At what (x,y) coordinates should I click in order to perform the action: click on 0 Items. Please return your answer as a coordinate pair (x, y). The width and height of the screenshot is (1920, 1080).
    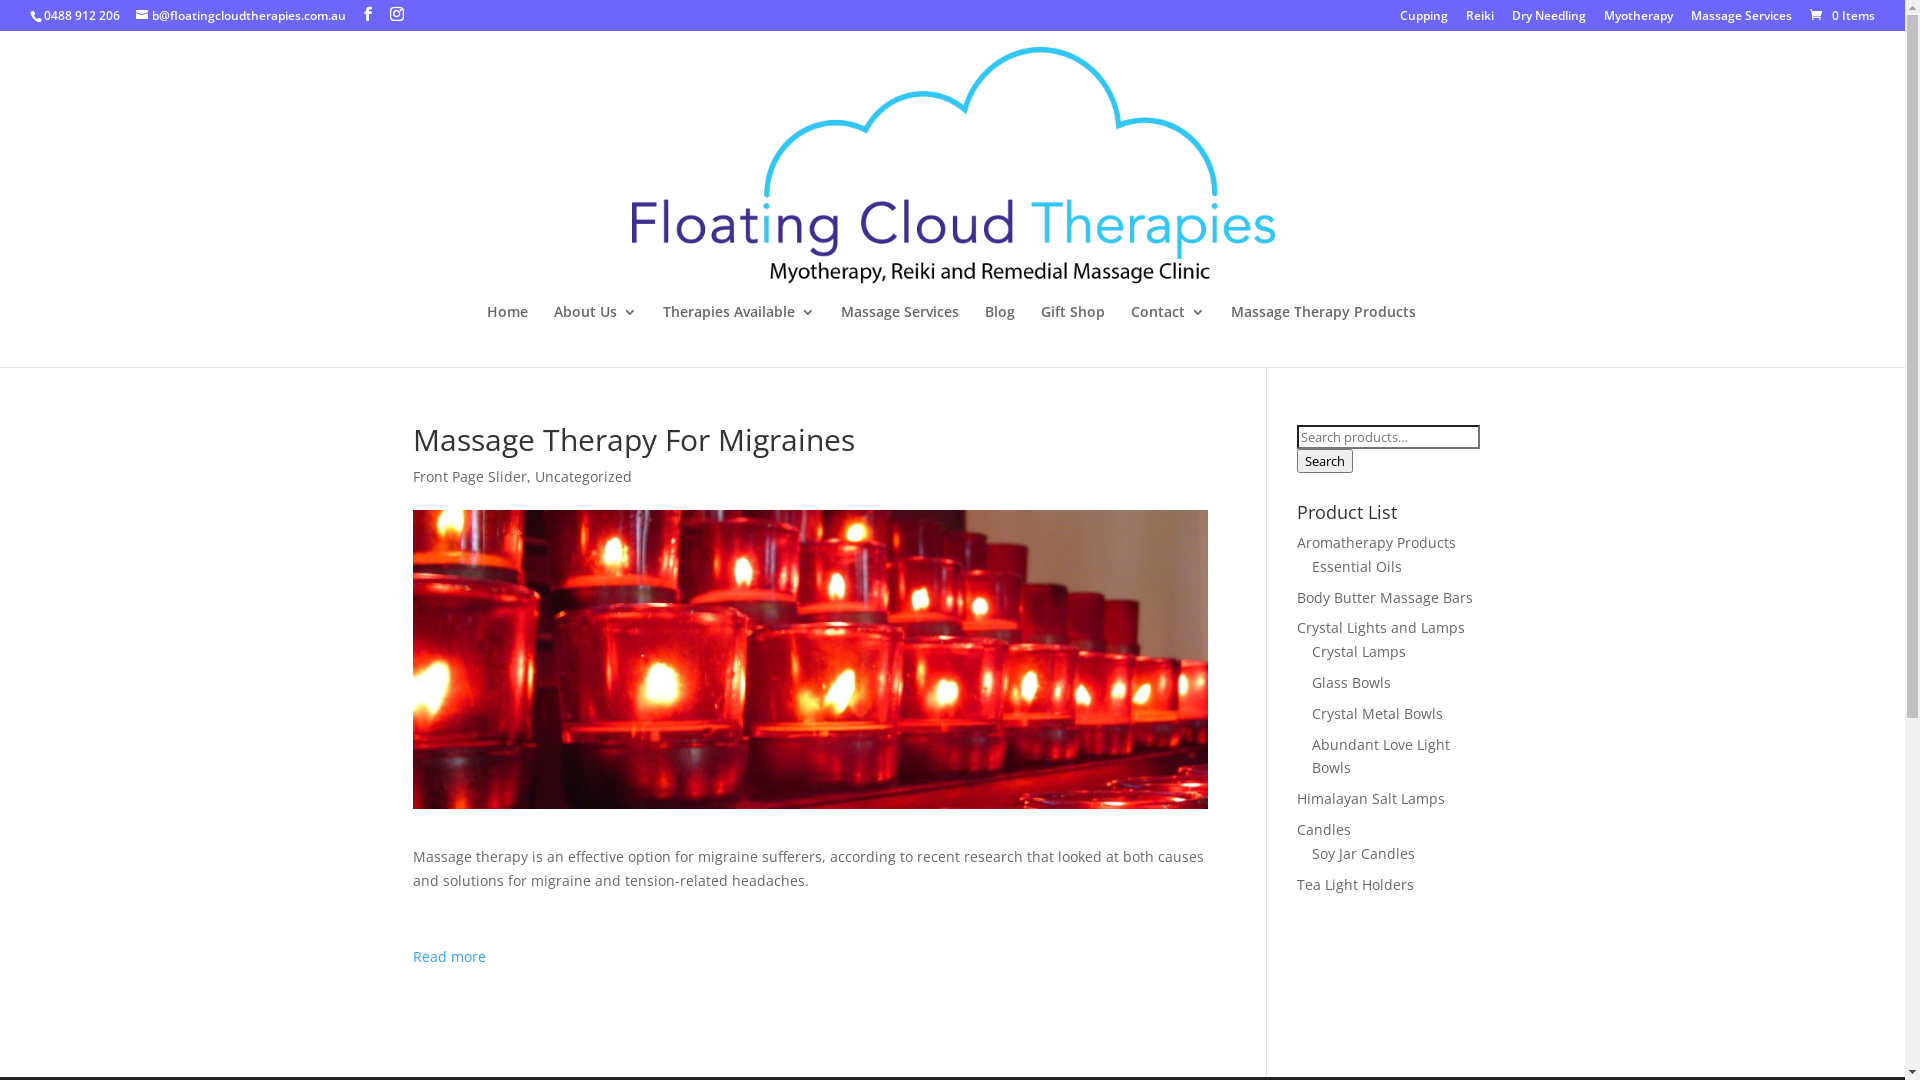
    Looking at the image, I should click on (1841, 16).